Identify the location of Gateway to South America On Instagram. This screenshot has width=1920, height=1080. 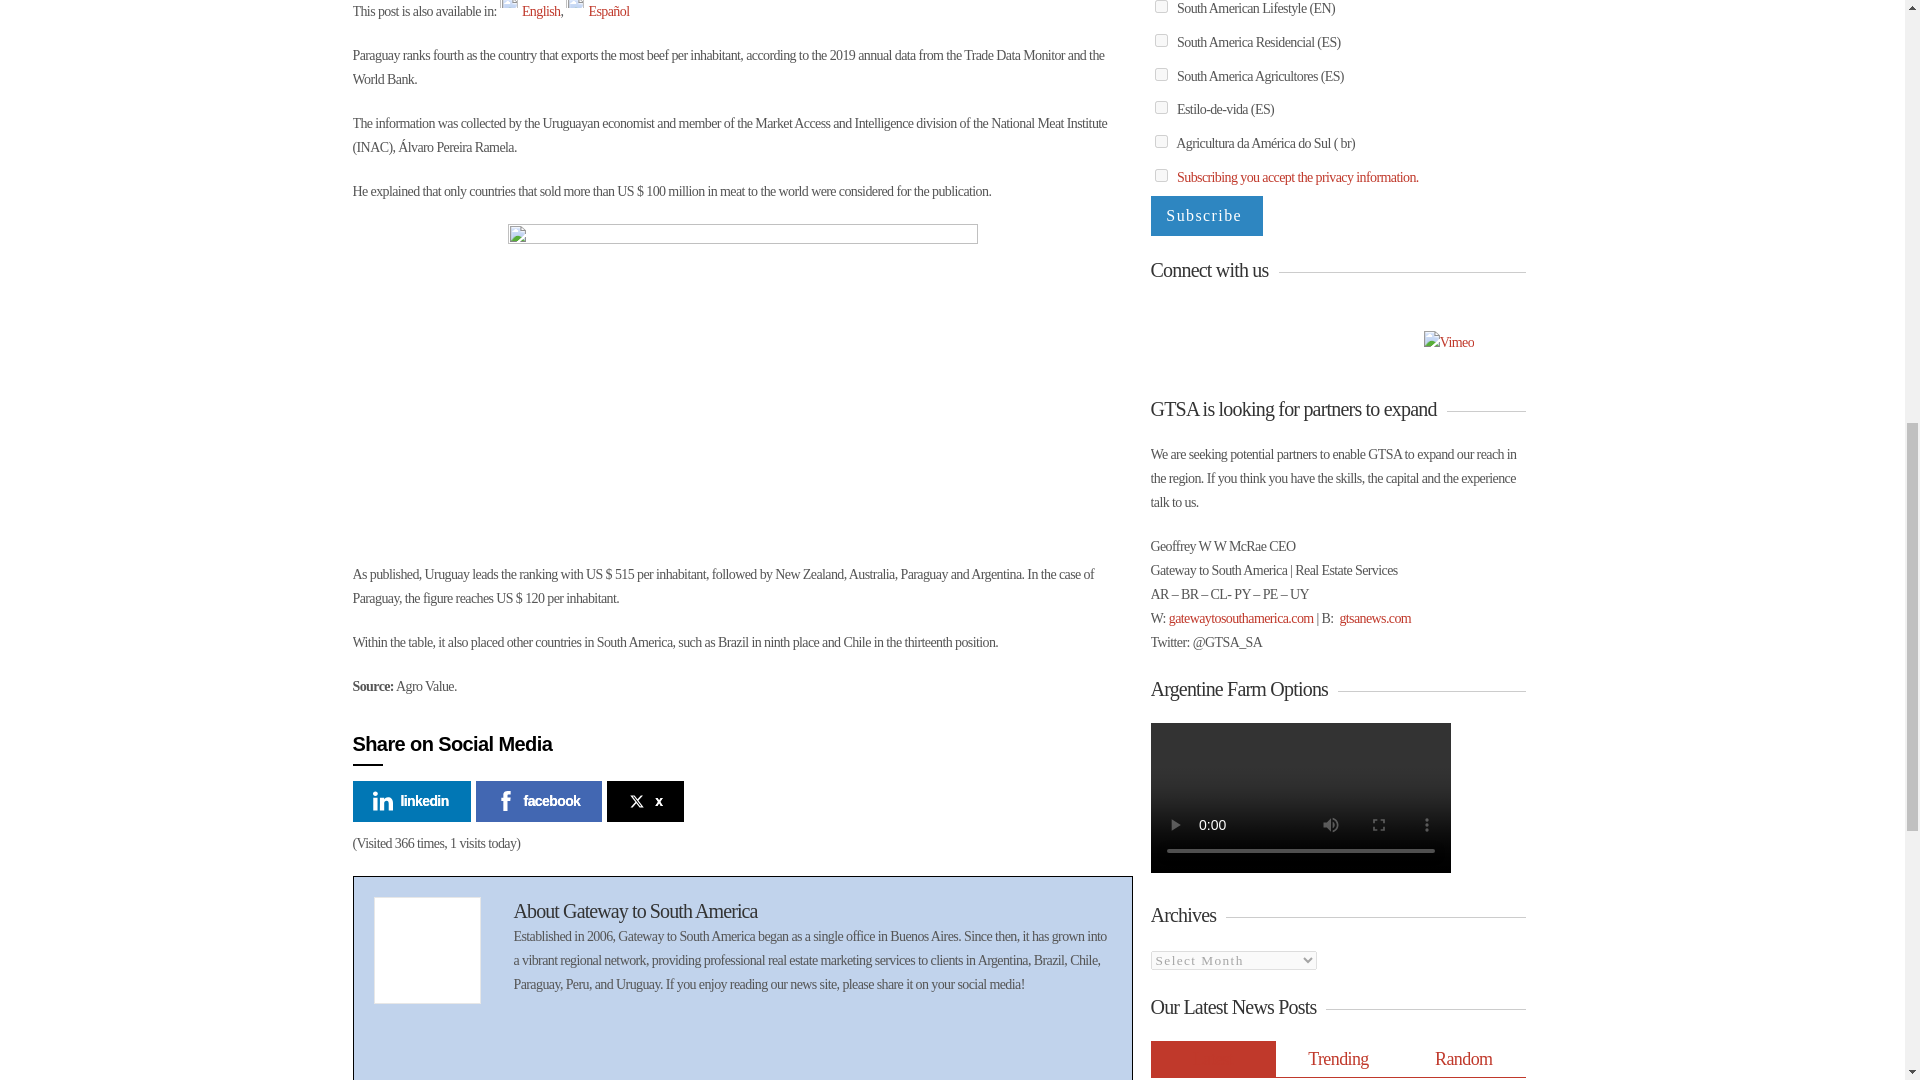
(772, 1042).